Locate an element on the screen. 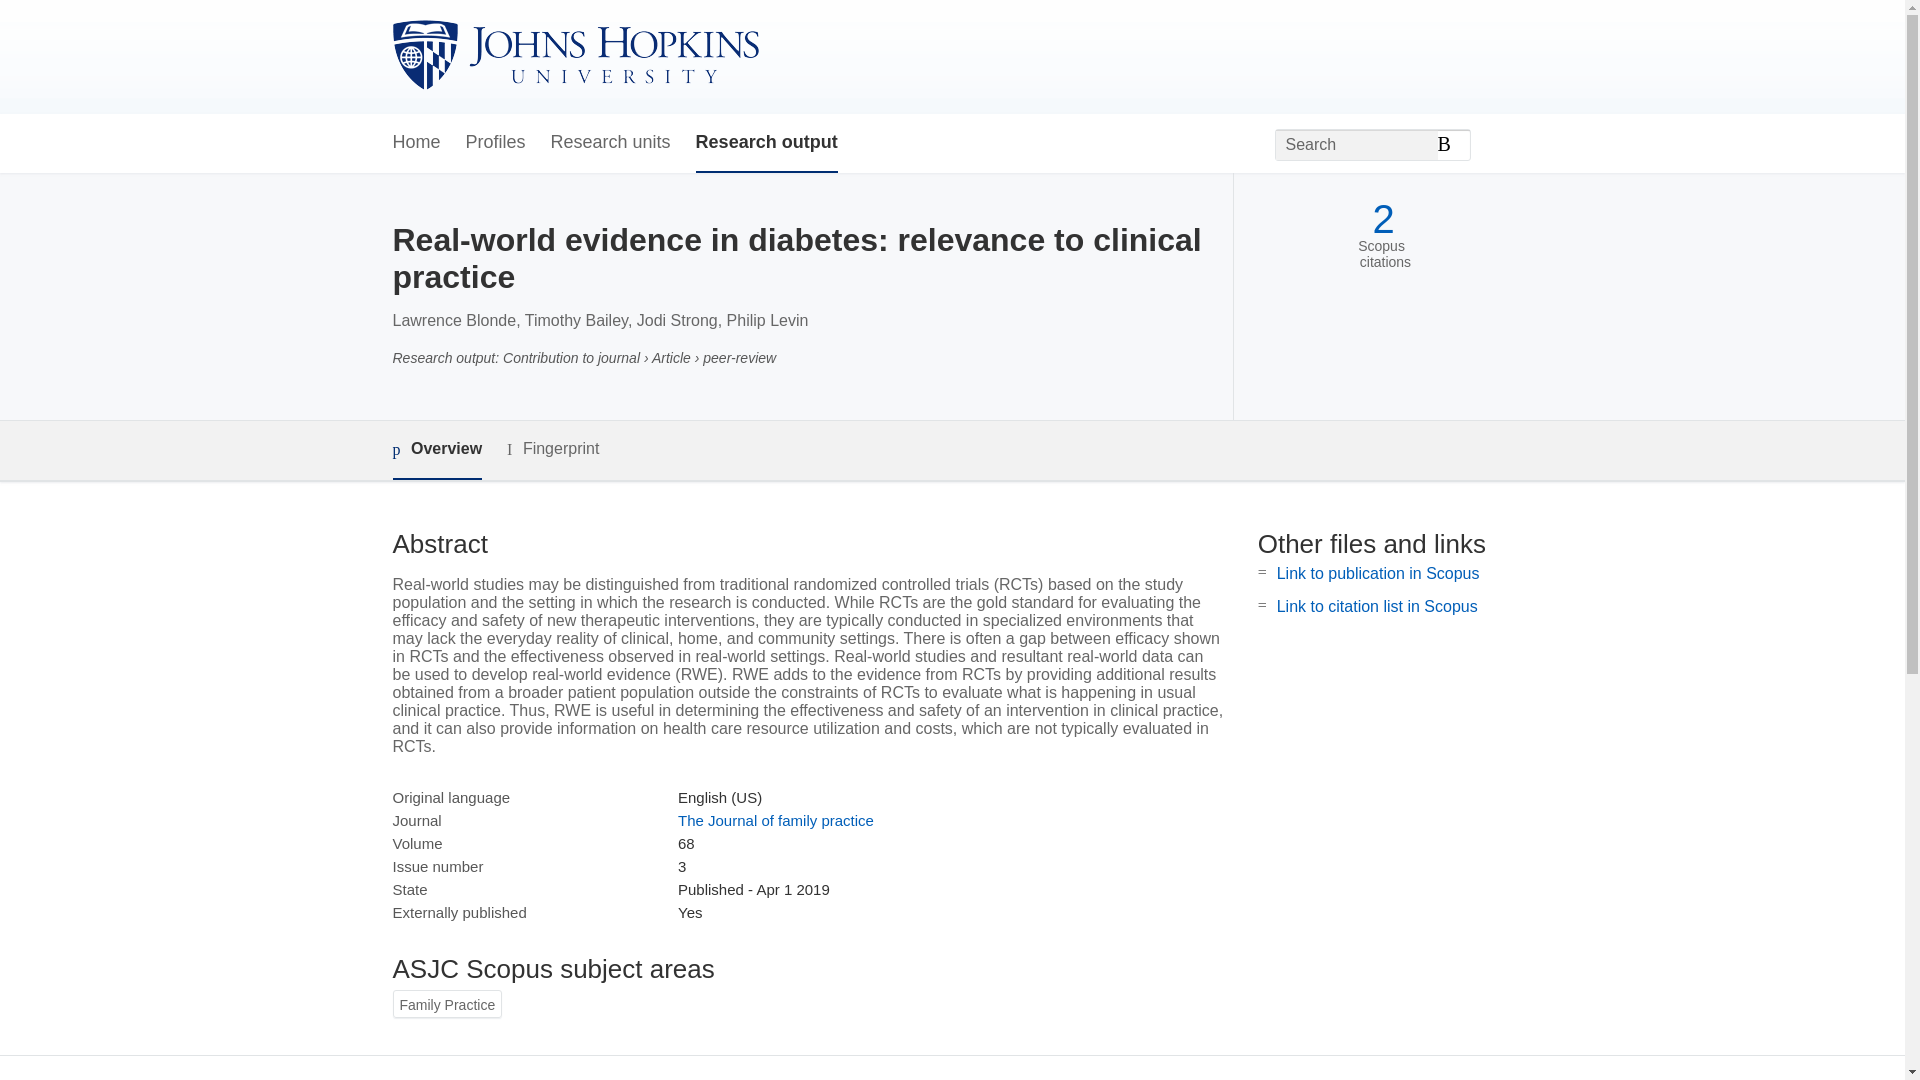 The width and height of the screenshot is (1920, 1080). The Journal of family practice is located at coordinates (775, 820).